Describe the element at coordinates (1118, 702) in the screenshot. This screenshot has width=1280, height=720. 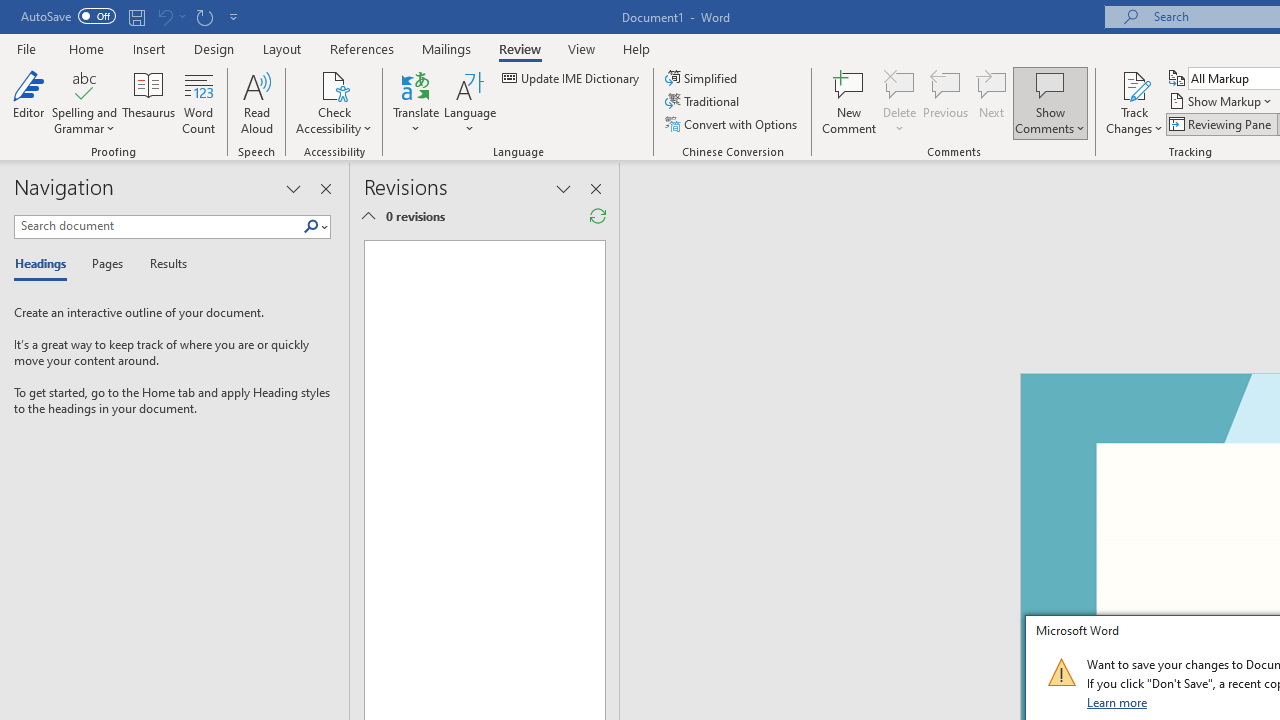
I see `Learn more` at that location.